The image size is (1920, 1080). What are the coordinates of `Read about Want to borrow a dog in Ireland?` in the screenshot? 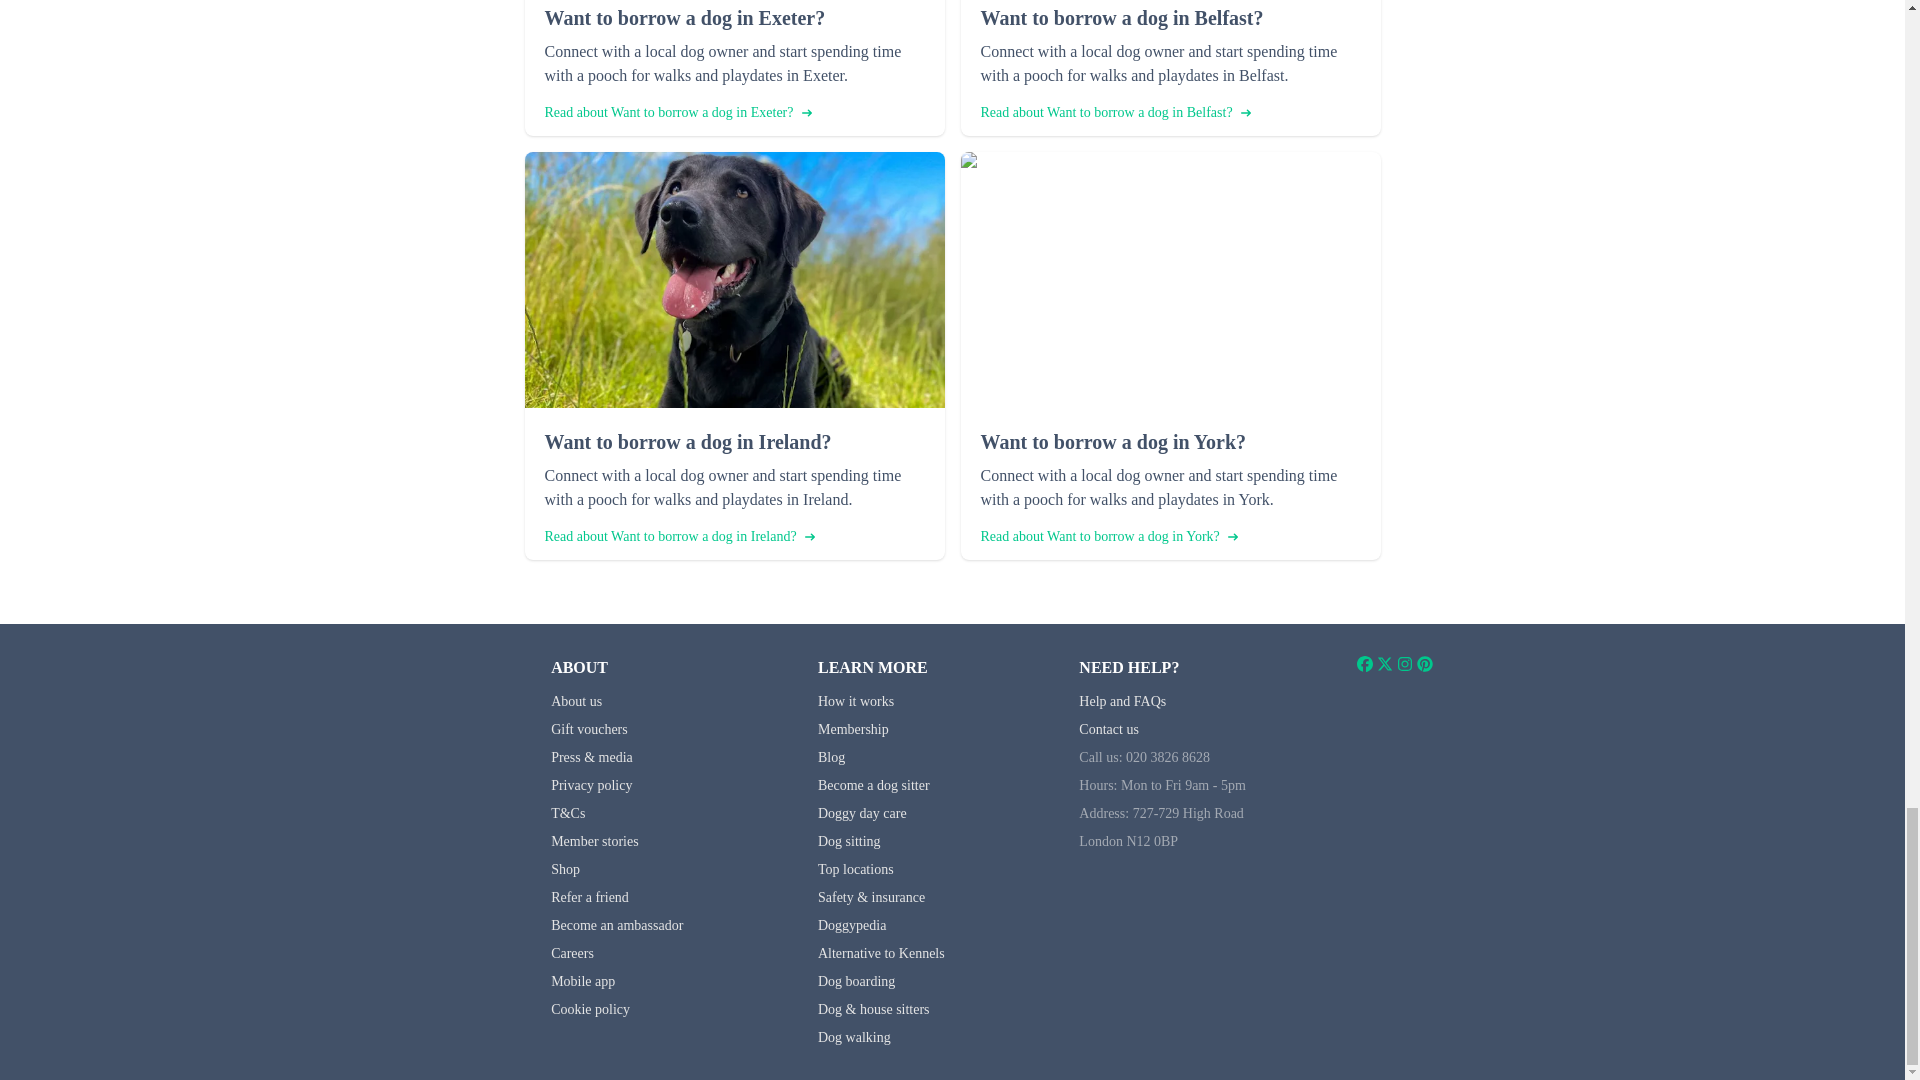 It's located at (678, 536).